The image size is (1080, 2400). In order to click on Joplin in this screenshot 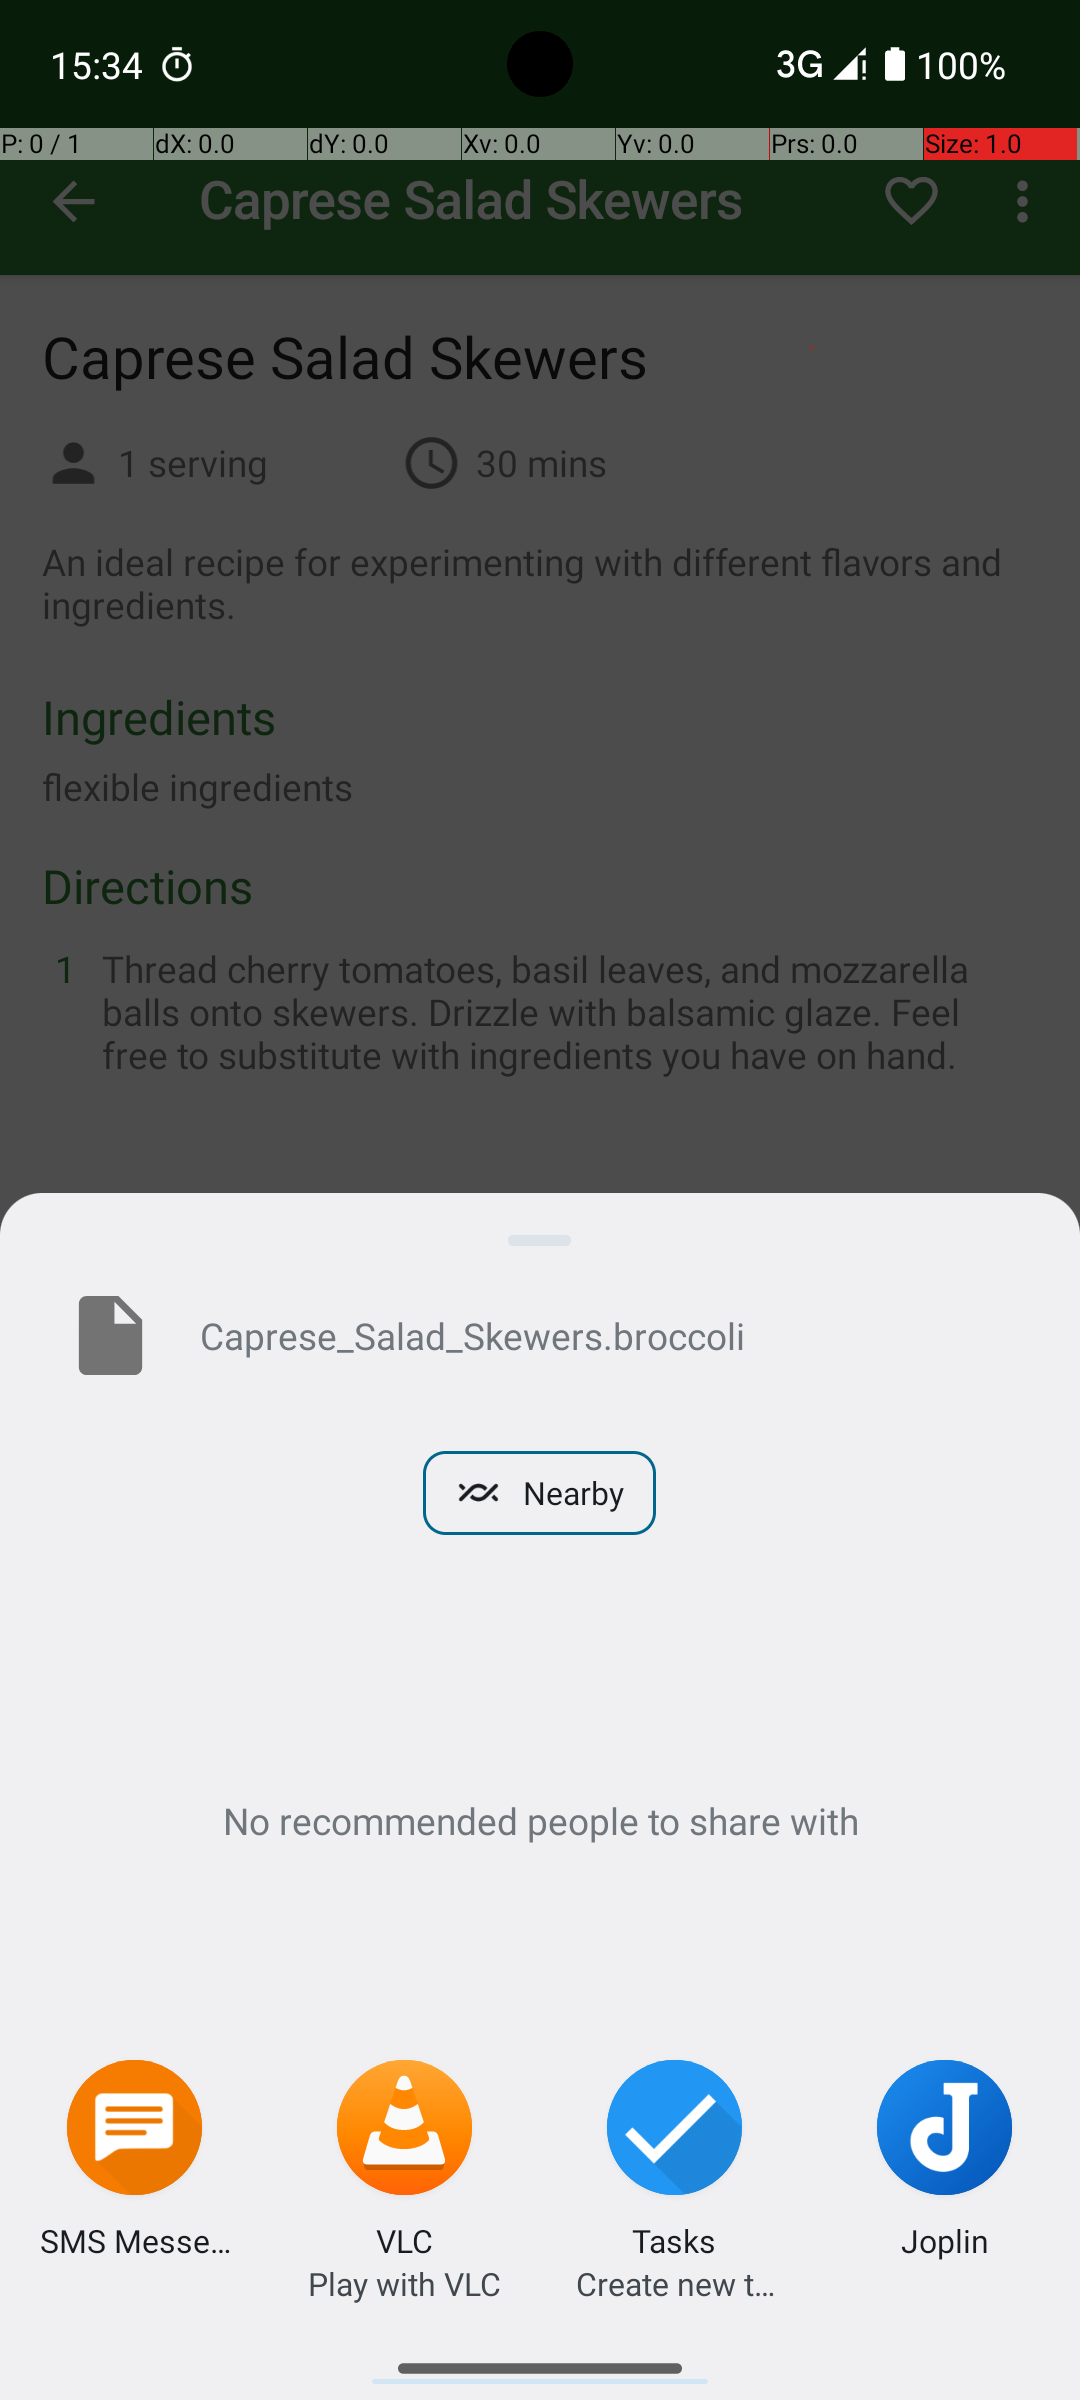, I will do `click(945, 2240)`.